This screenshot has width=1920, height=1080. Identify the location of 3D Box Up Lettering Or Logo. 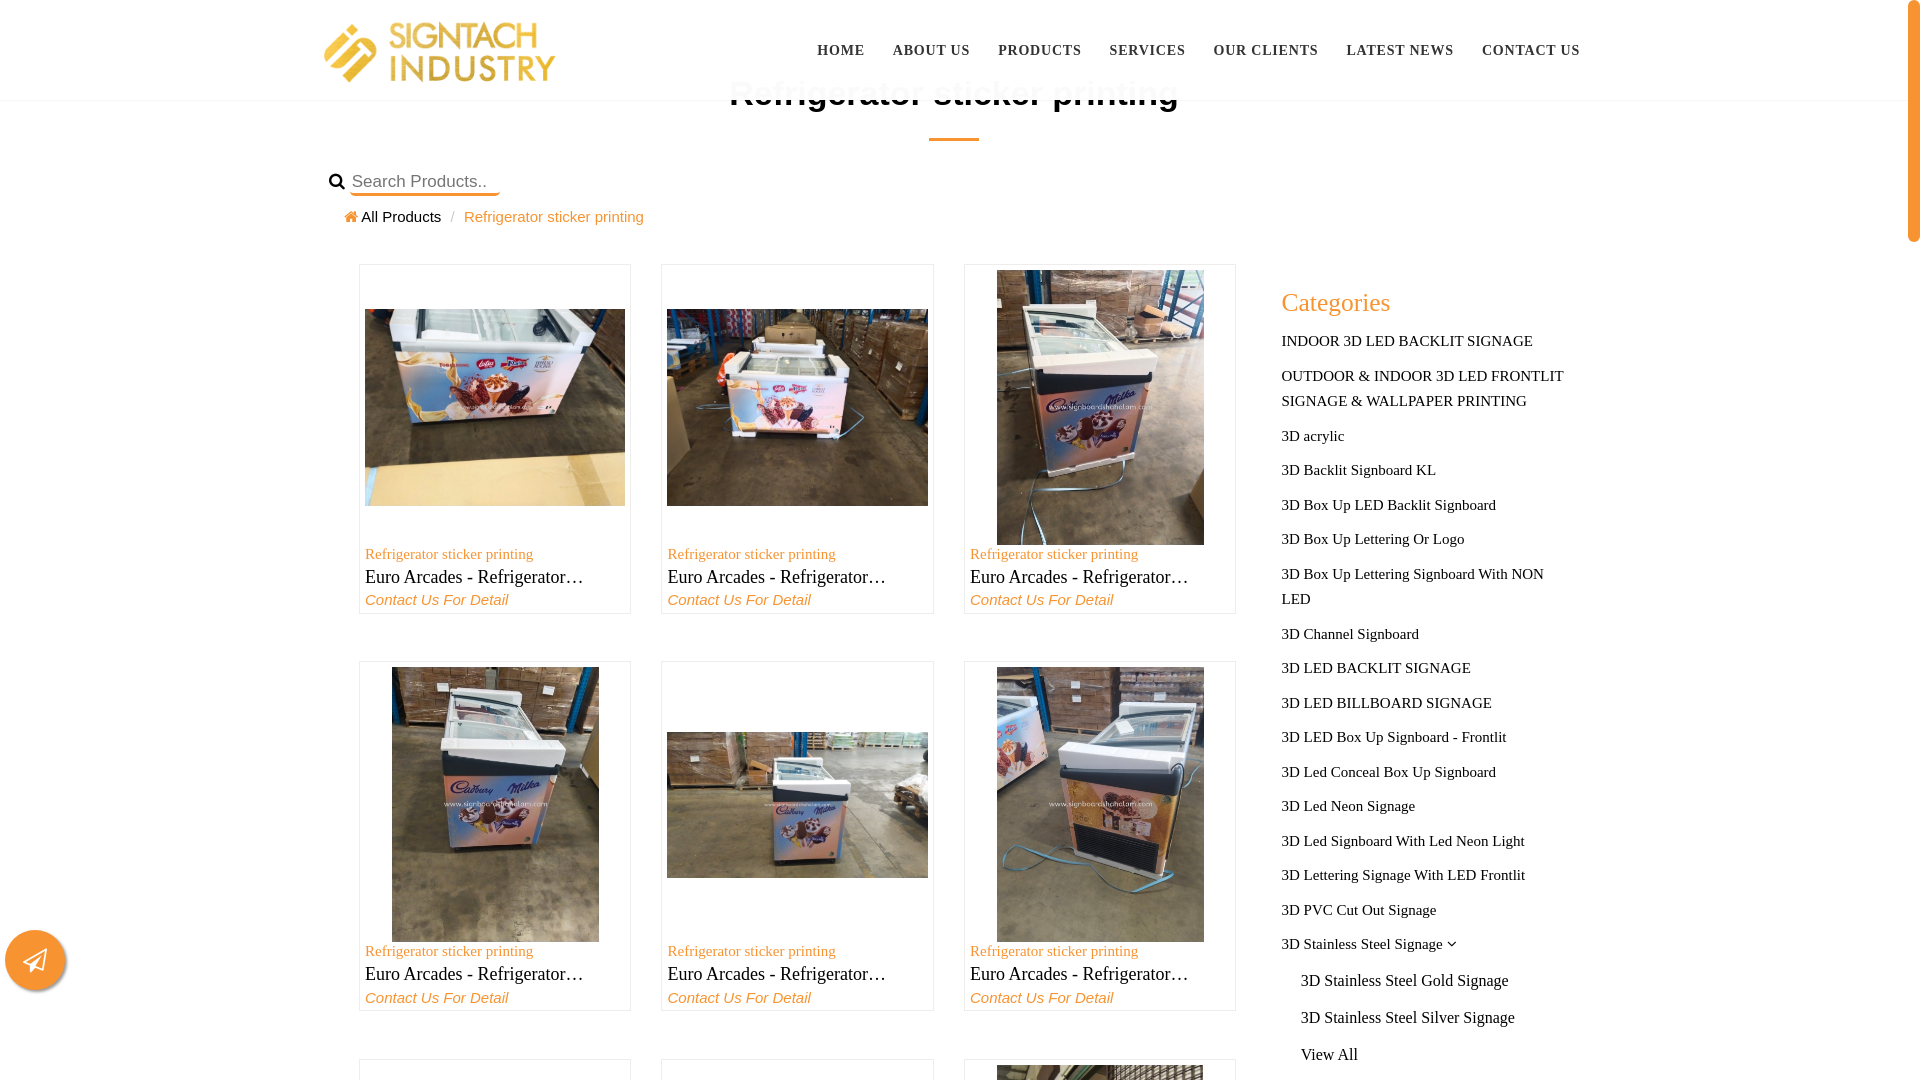
(1424, 540).